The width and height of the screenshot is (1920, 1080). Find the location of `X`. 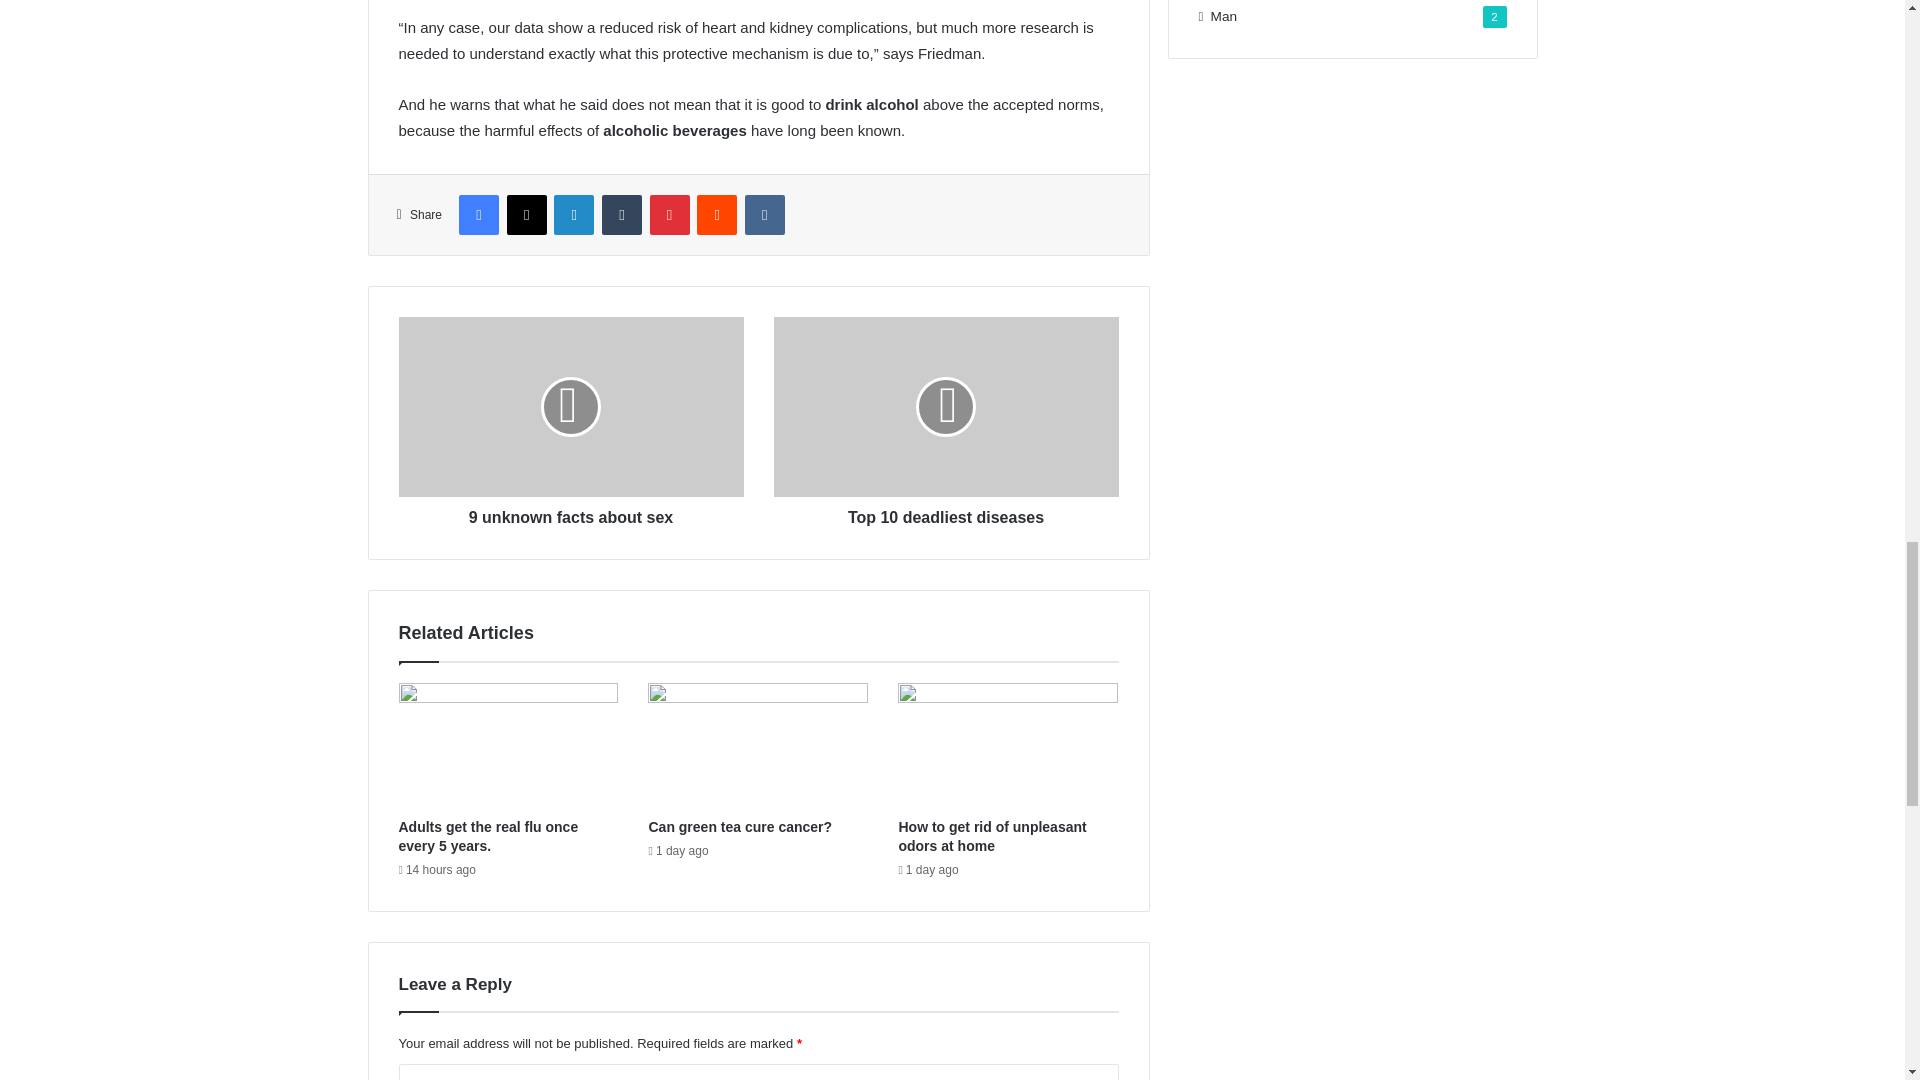

X is located at coordinates (526, 215).